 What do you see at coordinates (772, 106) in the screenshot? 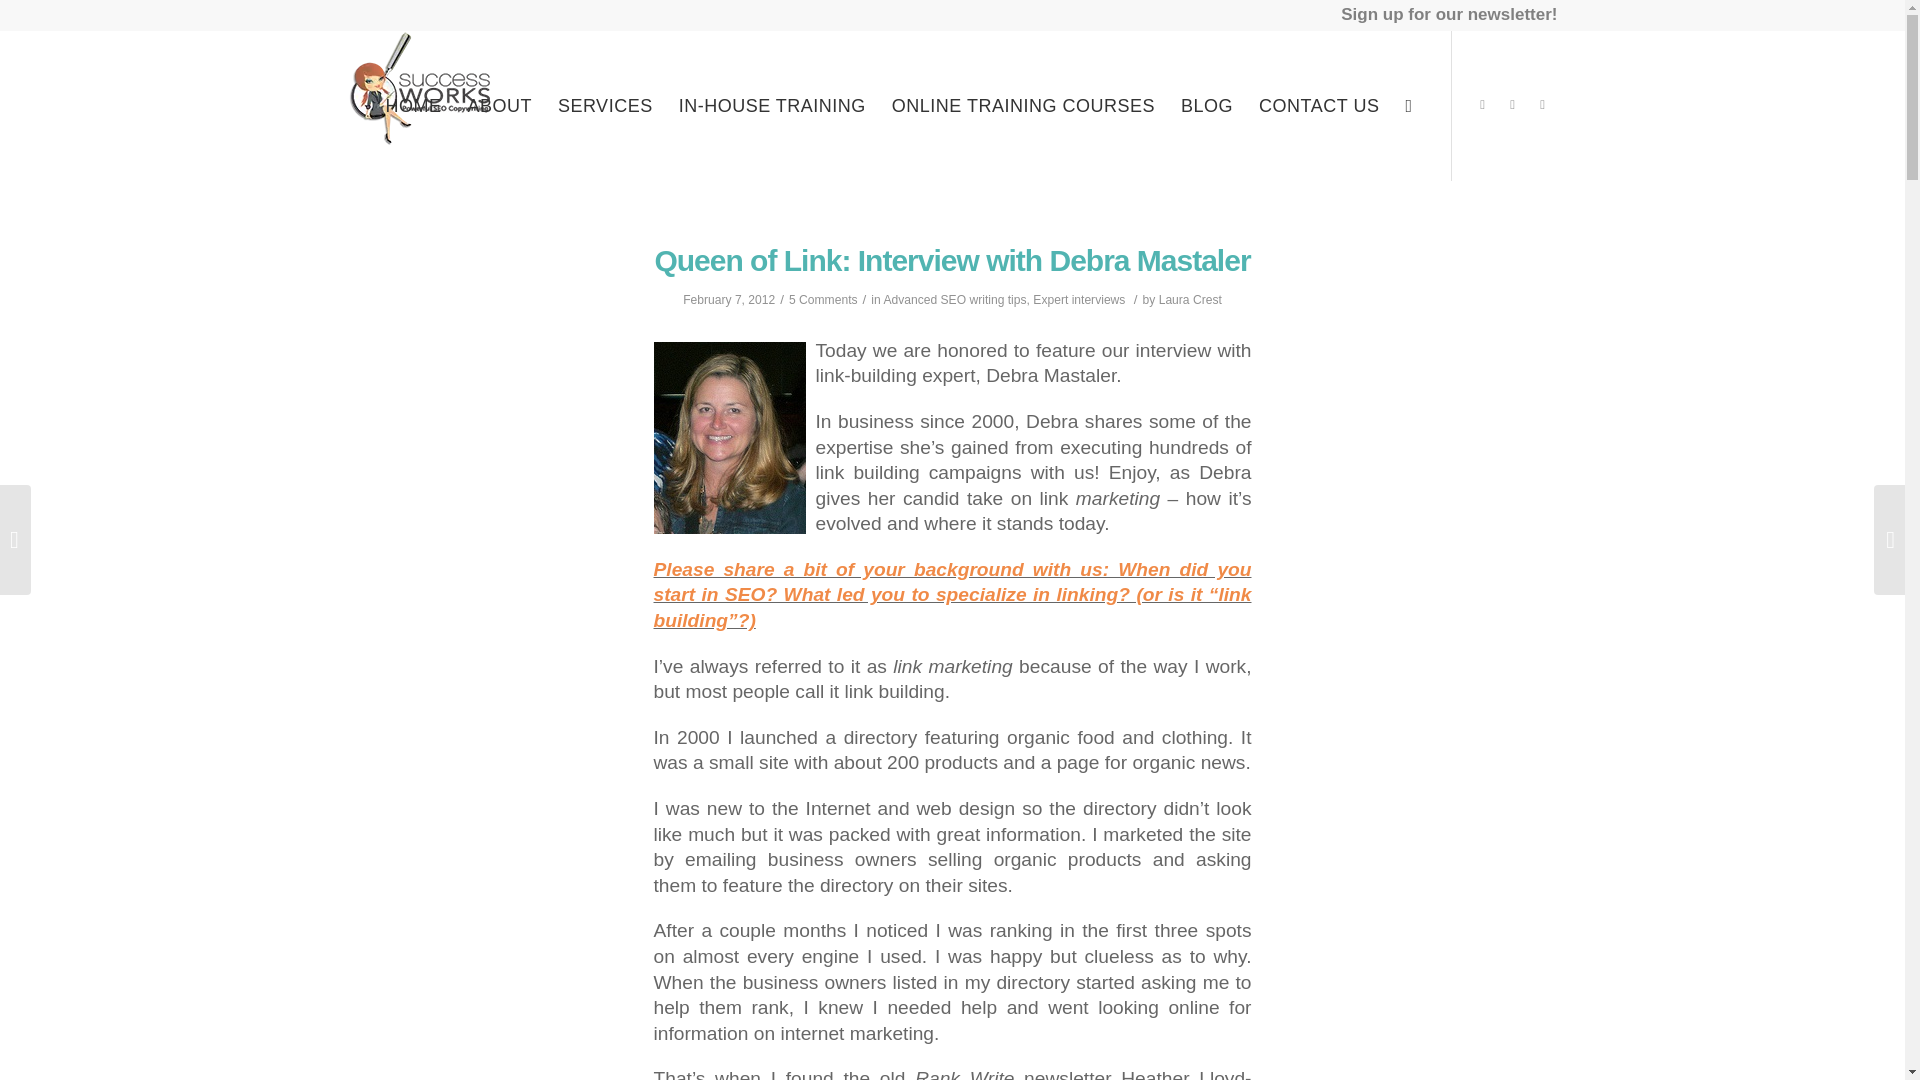
I see `In-House Training` at bounding box center [772, 106].